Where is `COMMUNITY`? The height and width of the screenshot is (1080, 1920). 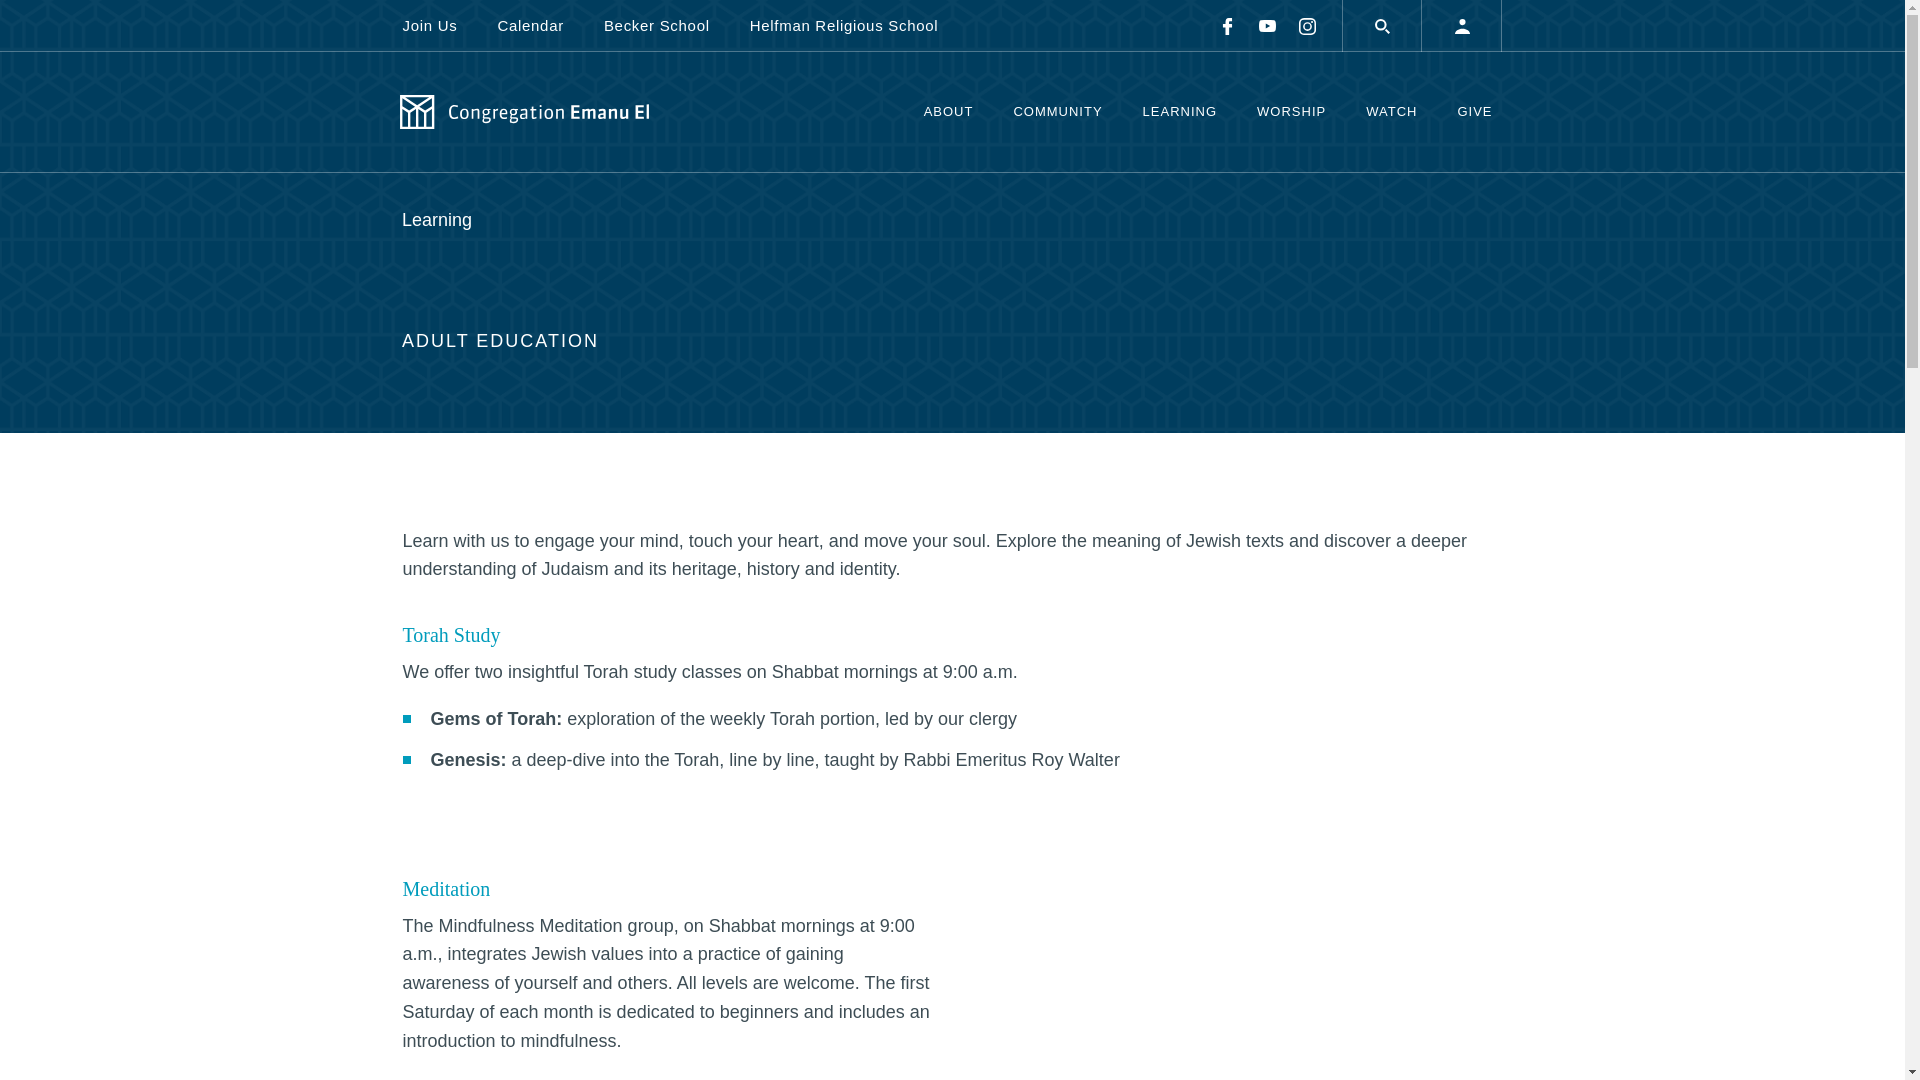
COMMUNITY is located at coordinates (1056, 112).